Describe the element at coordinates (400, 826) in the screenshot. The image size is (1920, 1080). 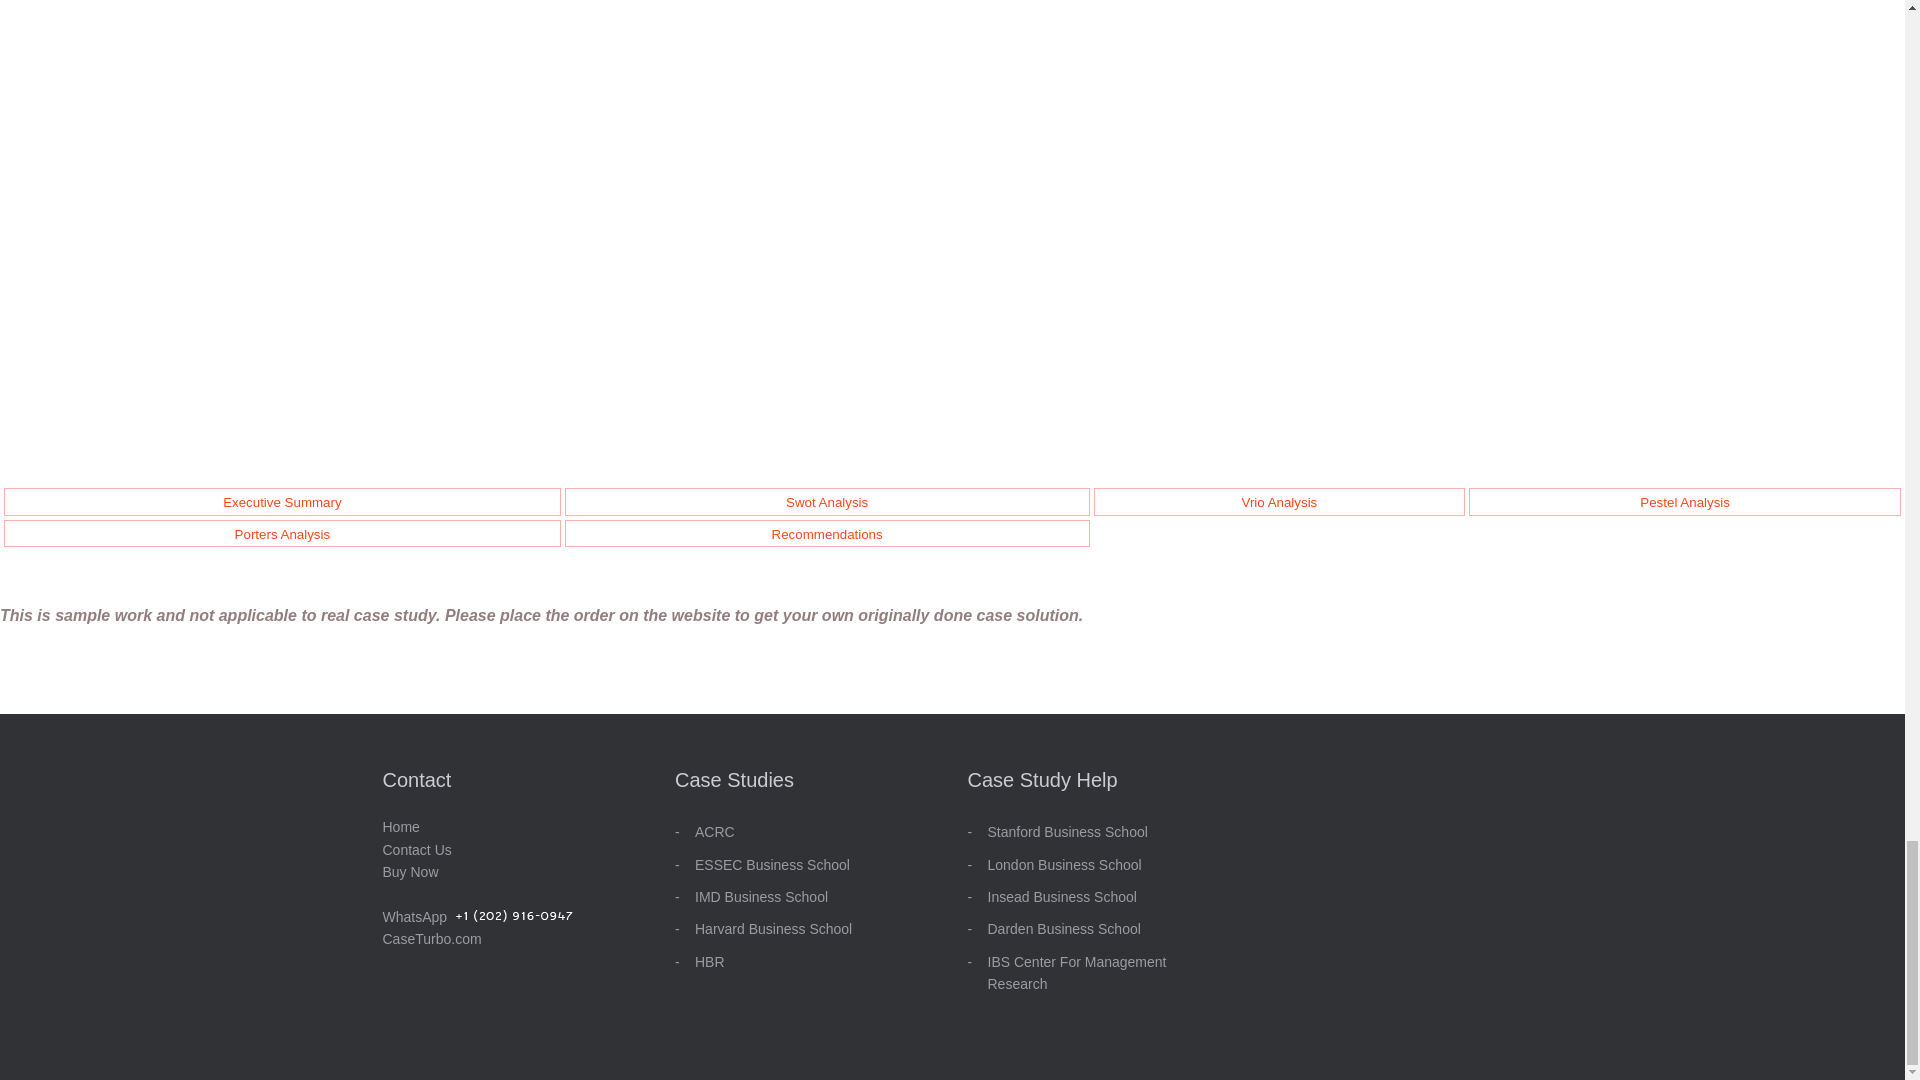
I see `Home` at that location.